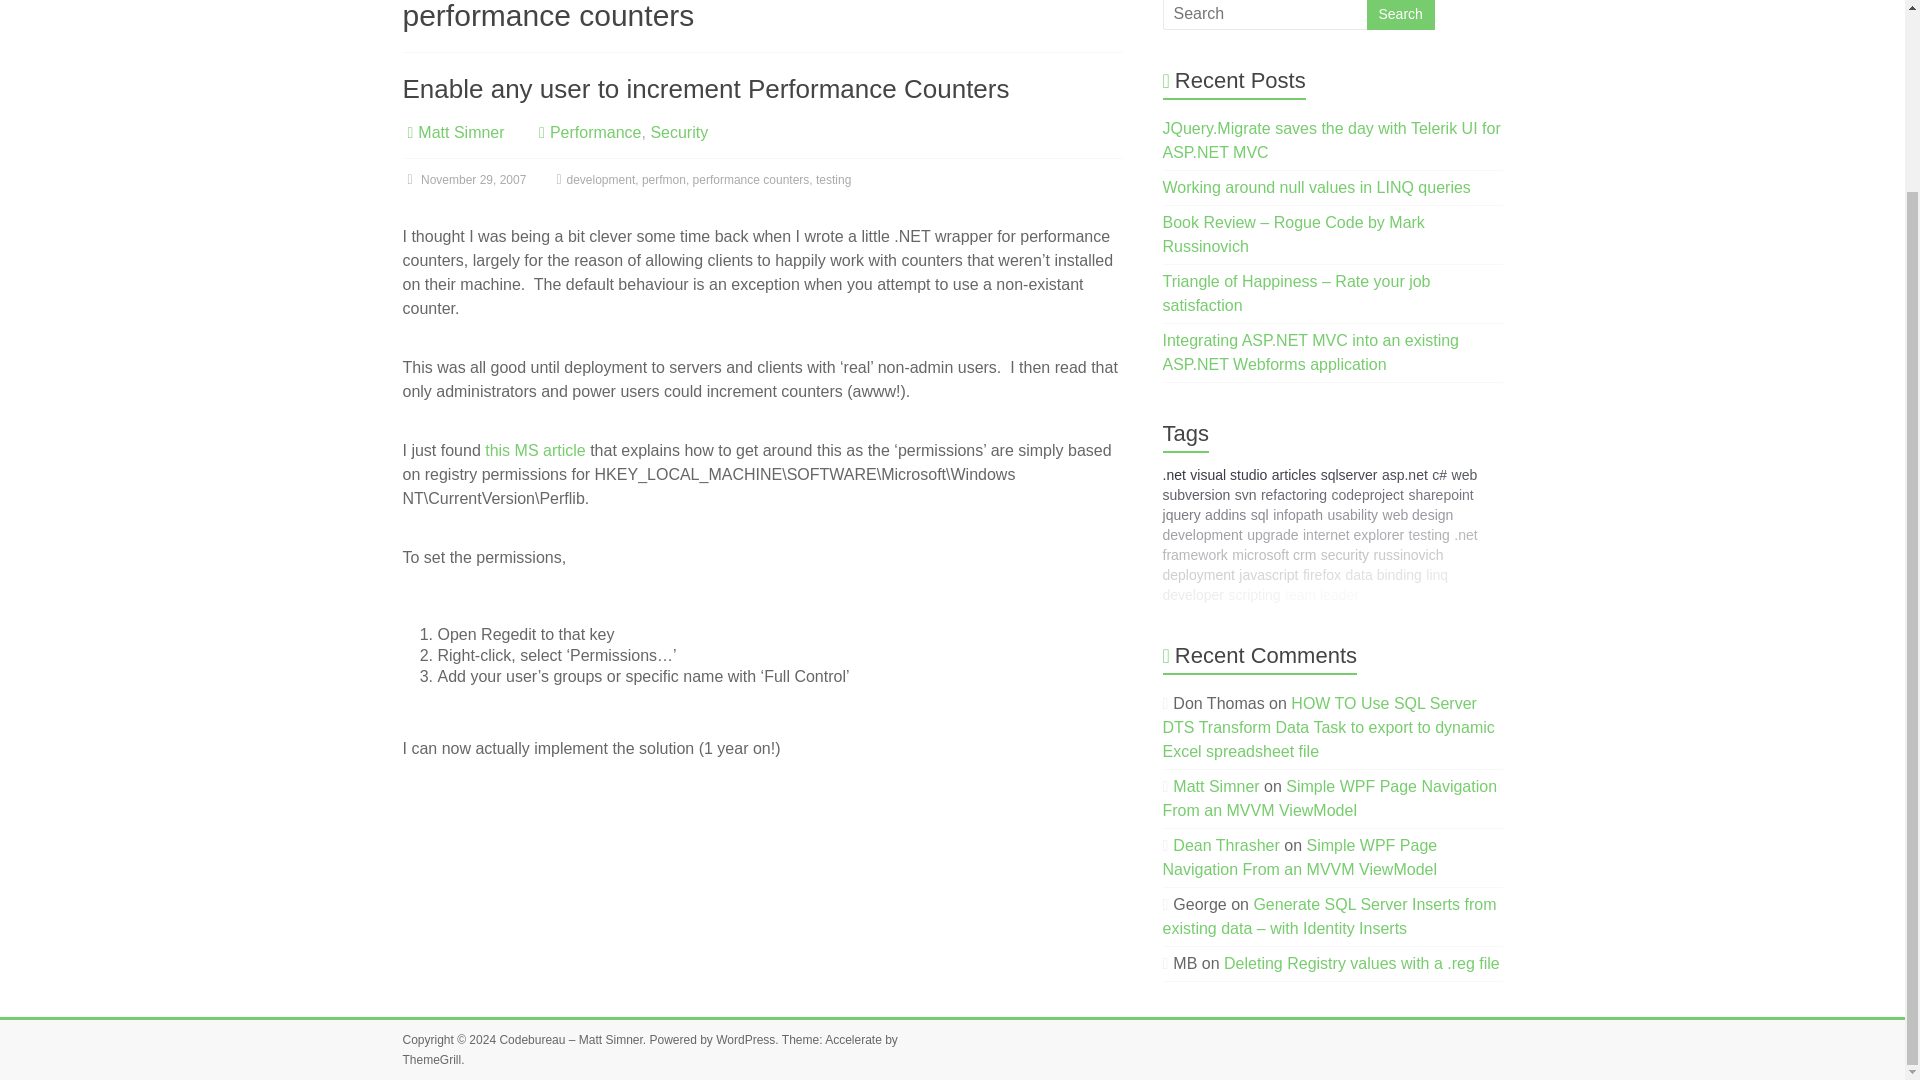  I want to click on visual studio, so click(1228, 474).